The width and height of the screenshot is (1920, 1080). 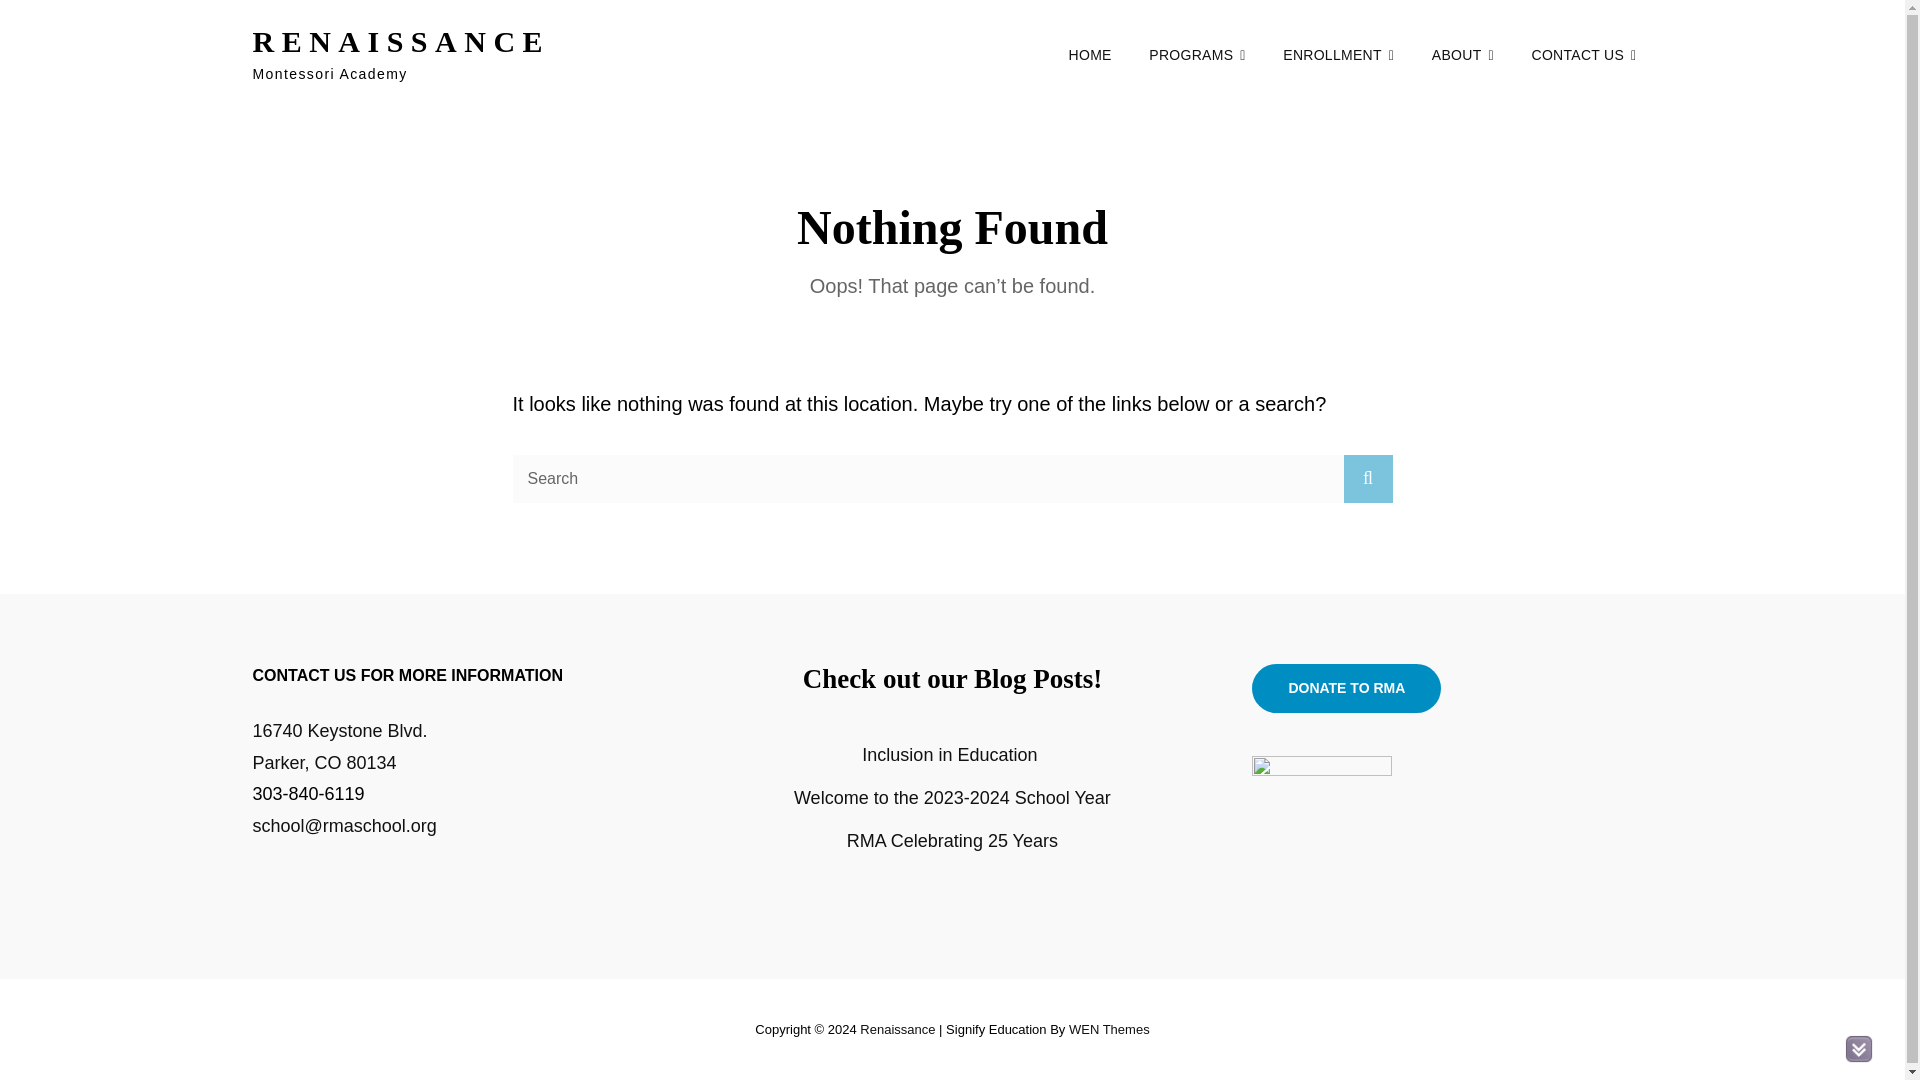 What do you see at coordinates (1338, 55) in the screenshot?
I see `ENROLLMENT` at bounding box center [1338, 55].